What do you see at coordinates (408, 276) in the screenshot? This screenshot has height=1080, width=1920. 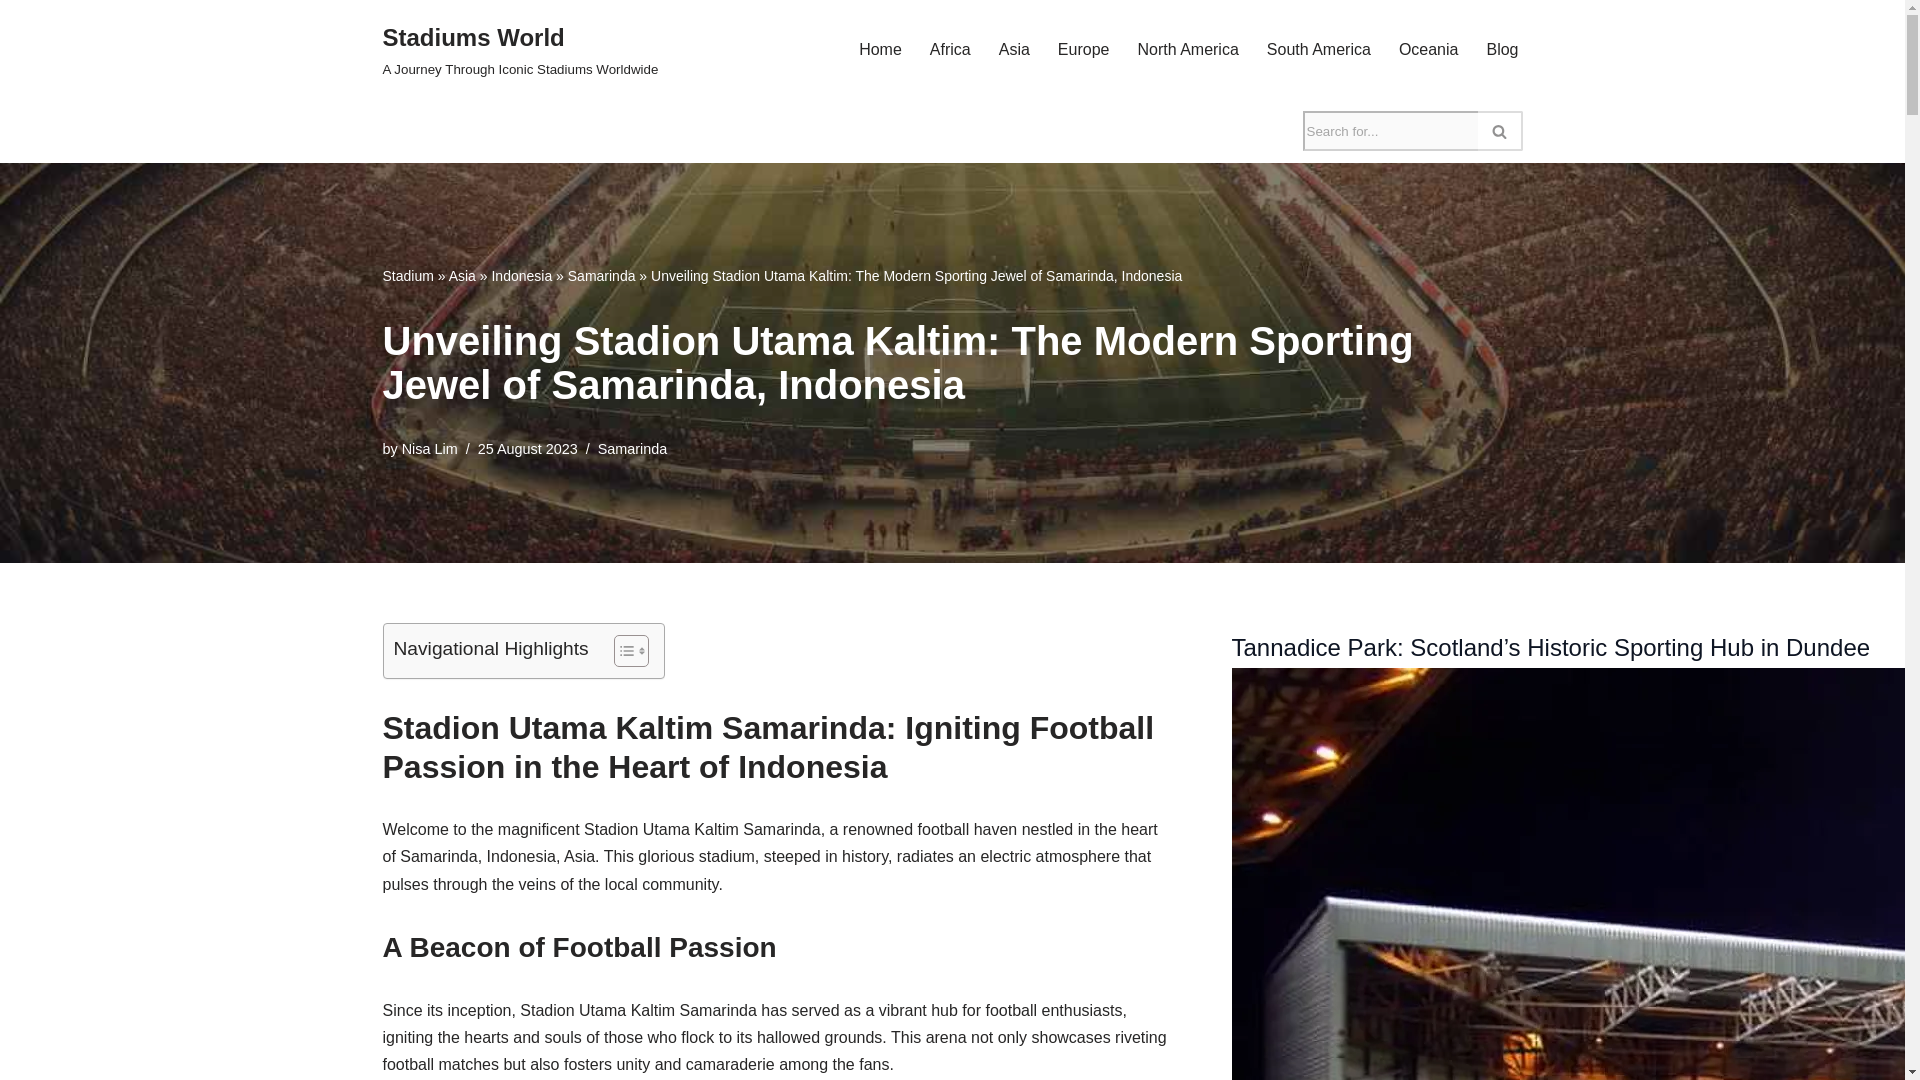 I see `Europe` at bounding box center [408, 276].